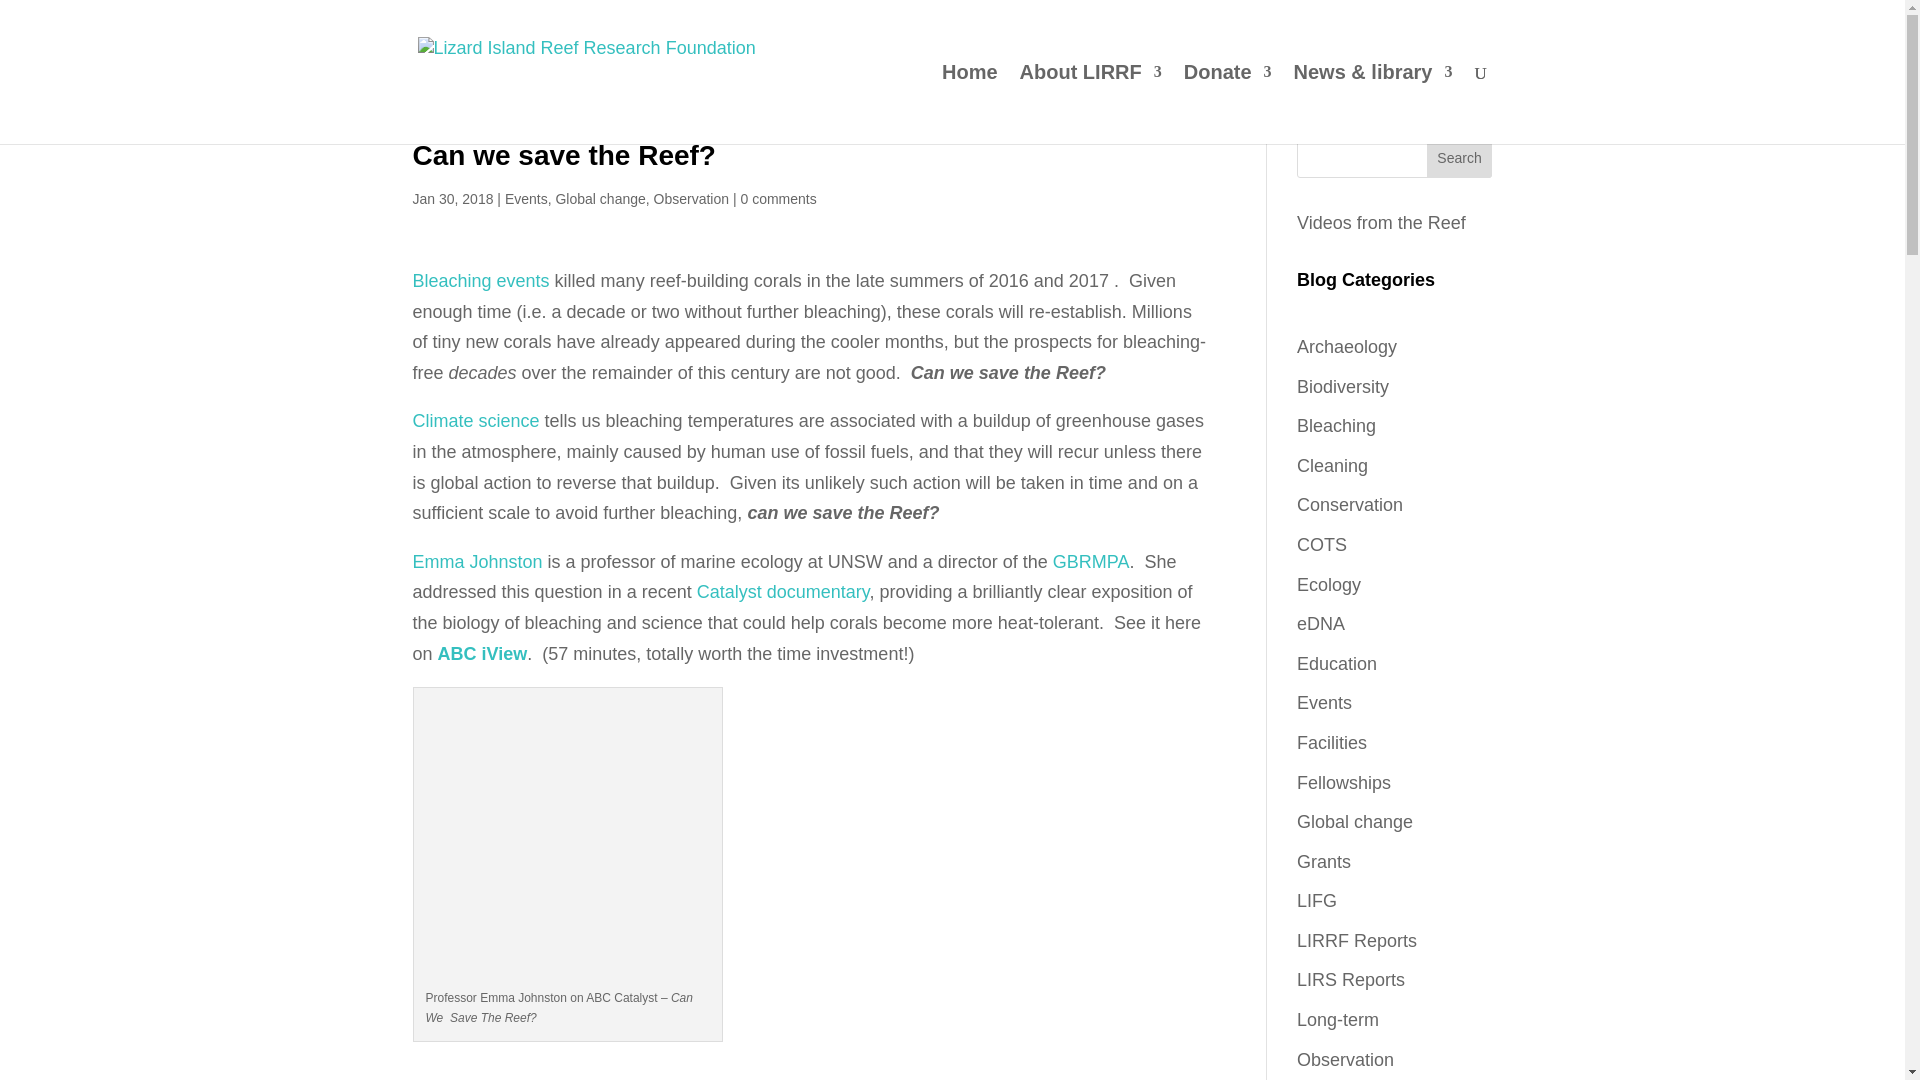 This screenshot has height=1080, width=1920. Describe the element at coordinates (1090, 104) in the screenshot. I see `About LIRRF` at that location.